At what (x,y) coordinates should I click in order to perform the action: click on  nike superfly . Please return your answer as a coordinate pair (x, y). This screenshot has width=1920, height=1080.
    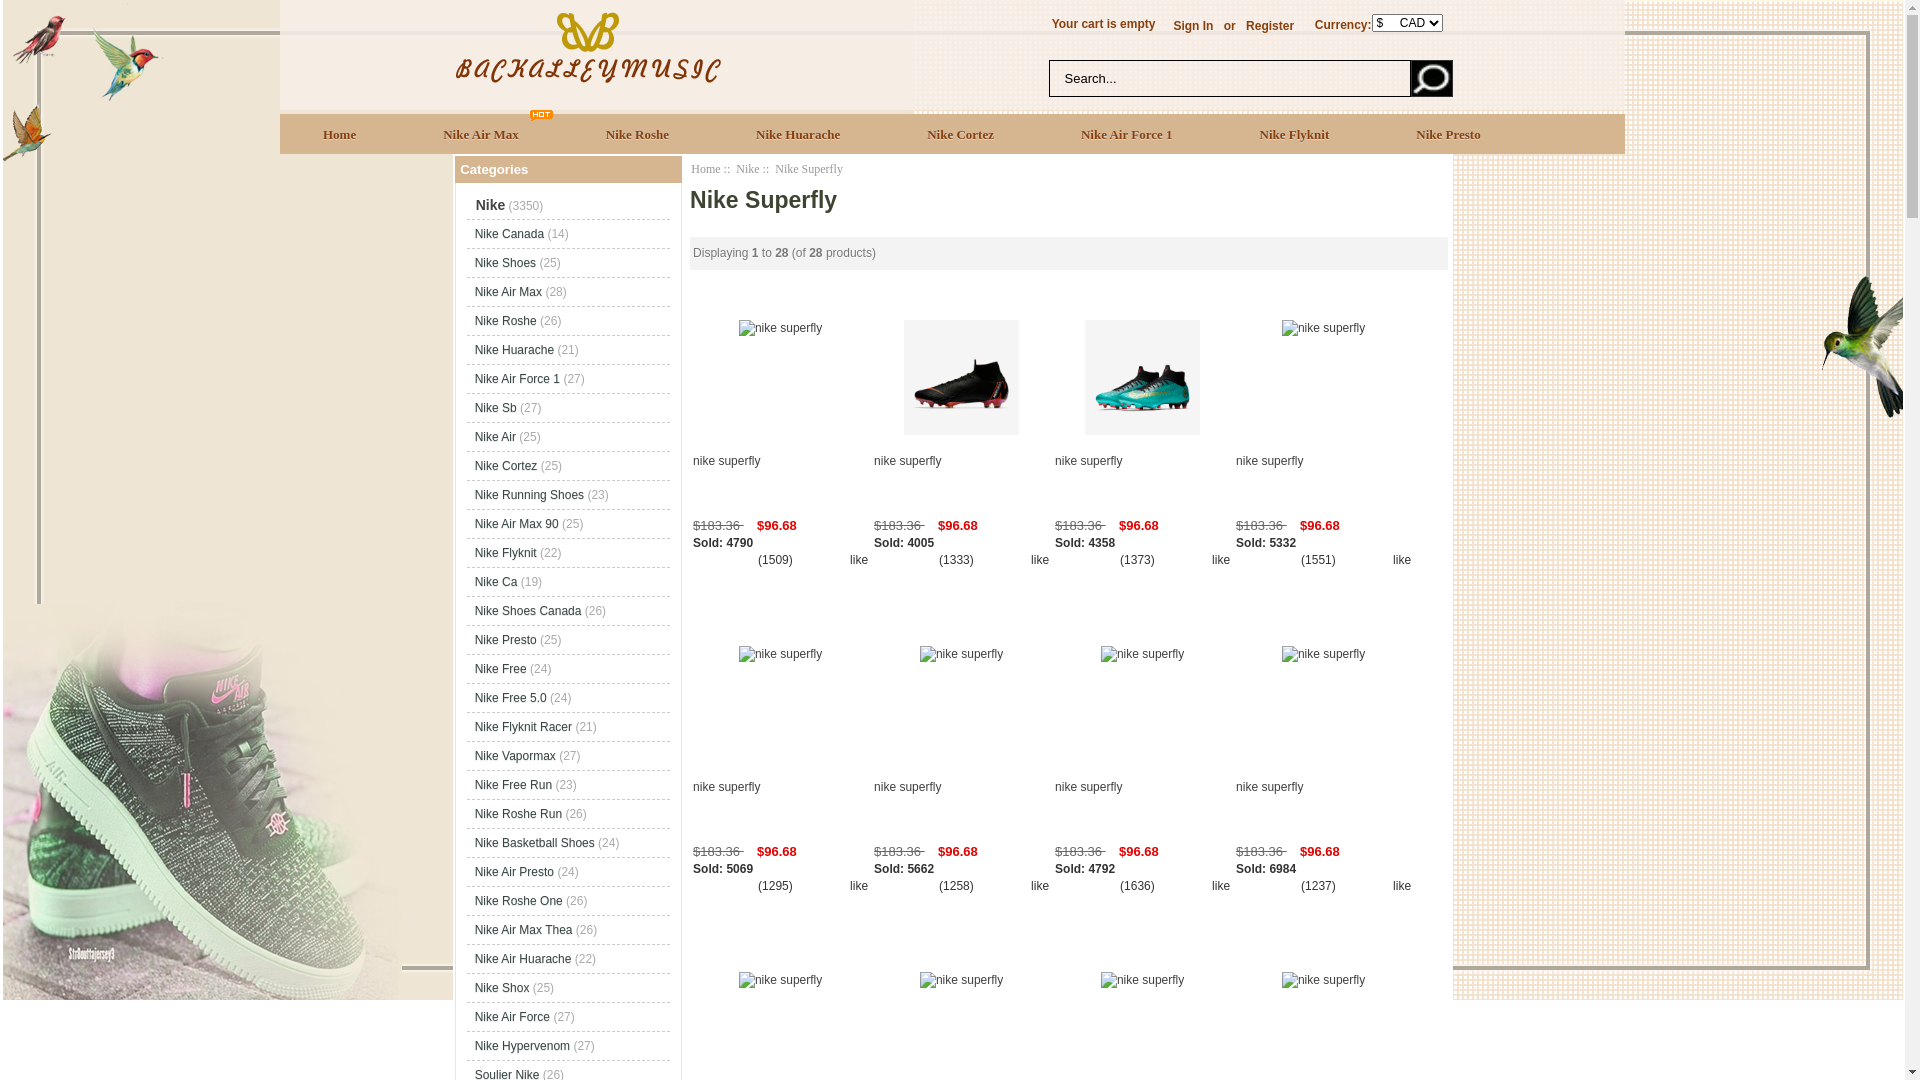
    Looking at the image, I should click on (1324, 328).